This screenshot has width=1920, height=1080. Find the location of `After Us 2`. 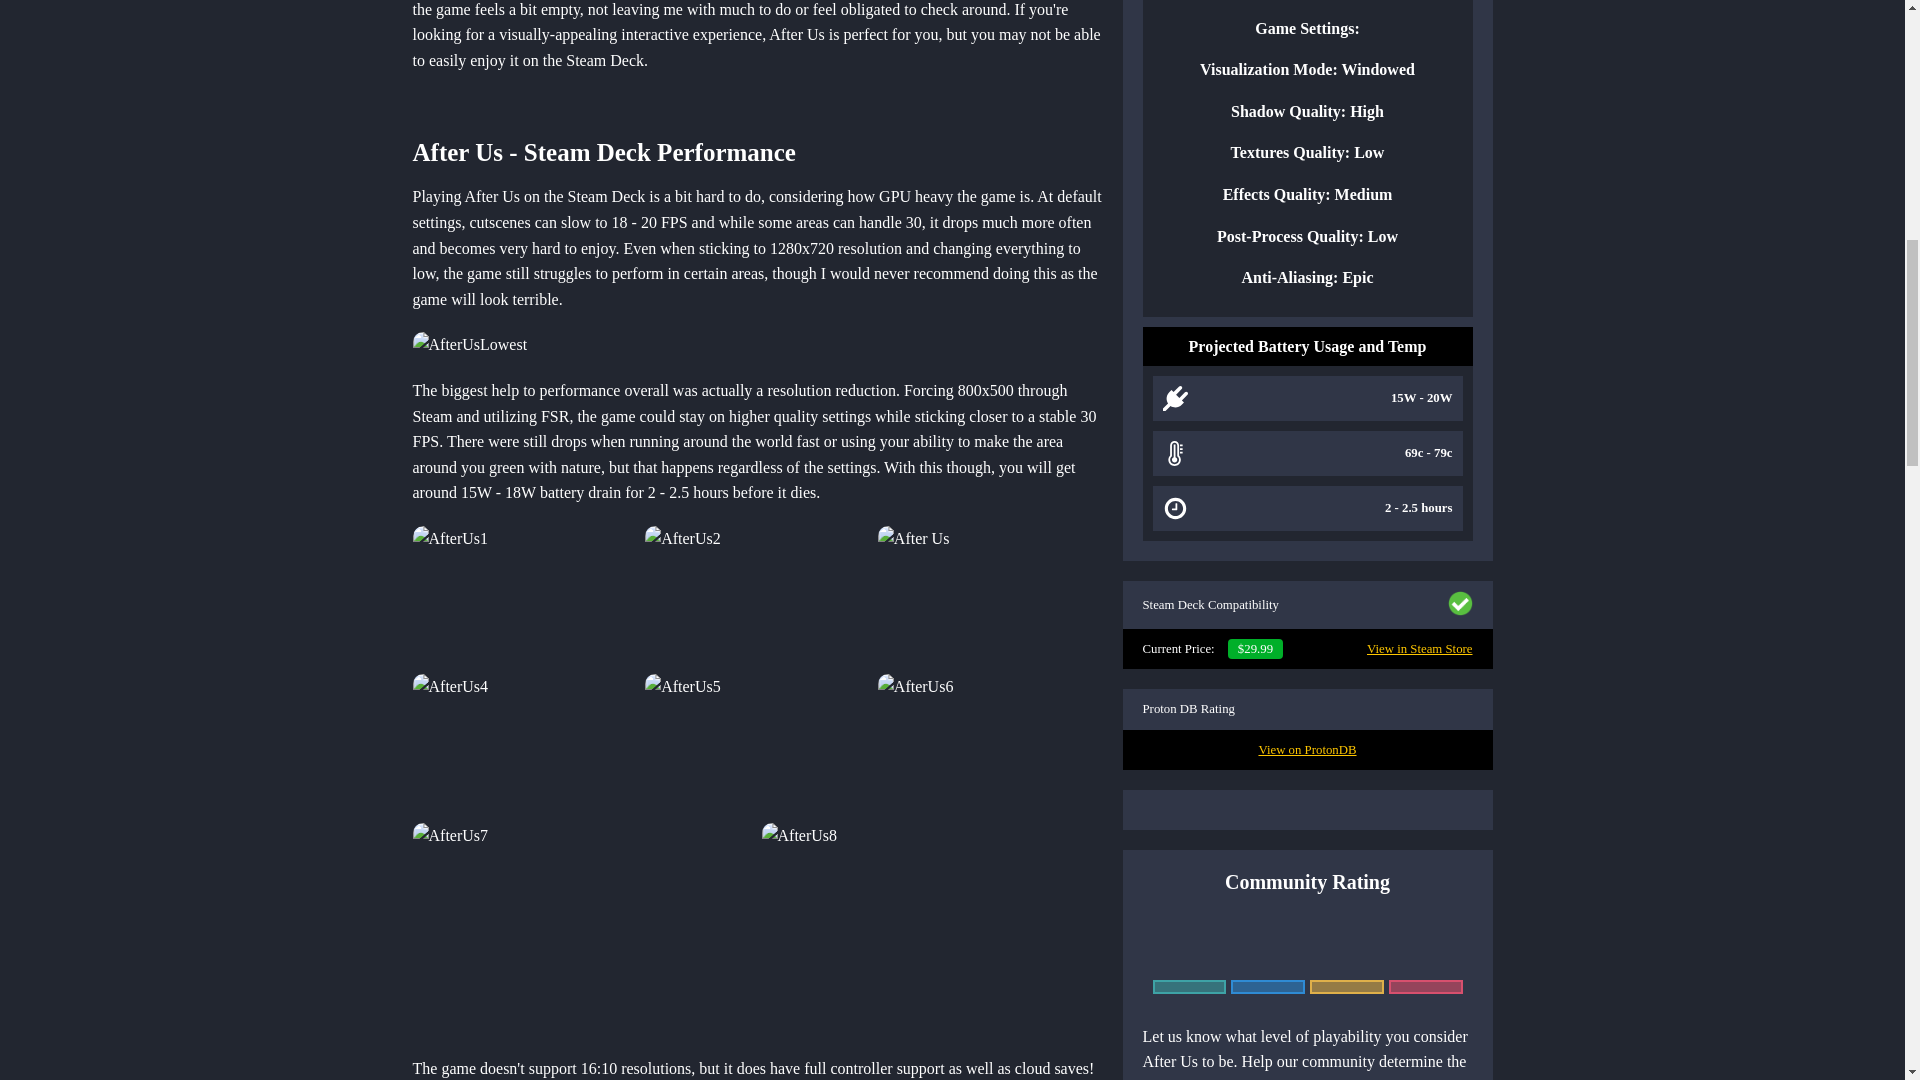

After Us 2 is located at coordinates (524, 596).